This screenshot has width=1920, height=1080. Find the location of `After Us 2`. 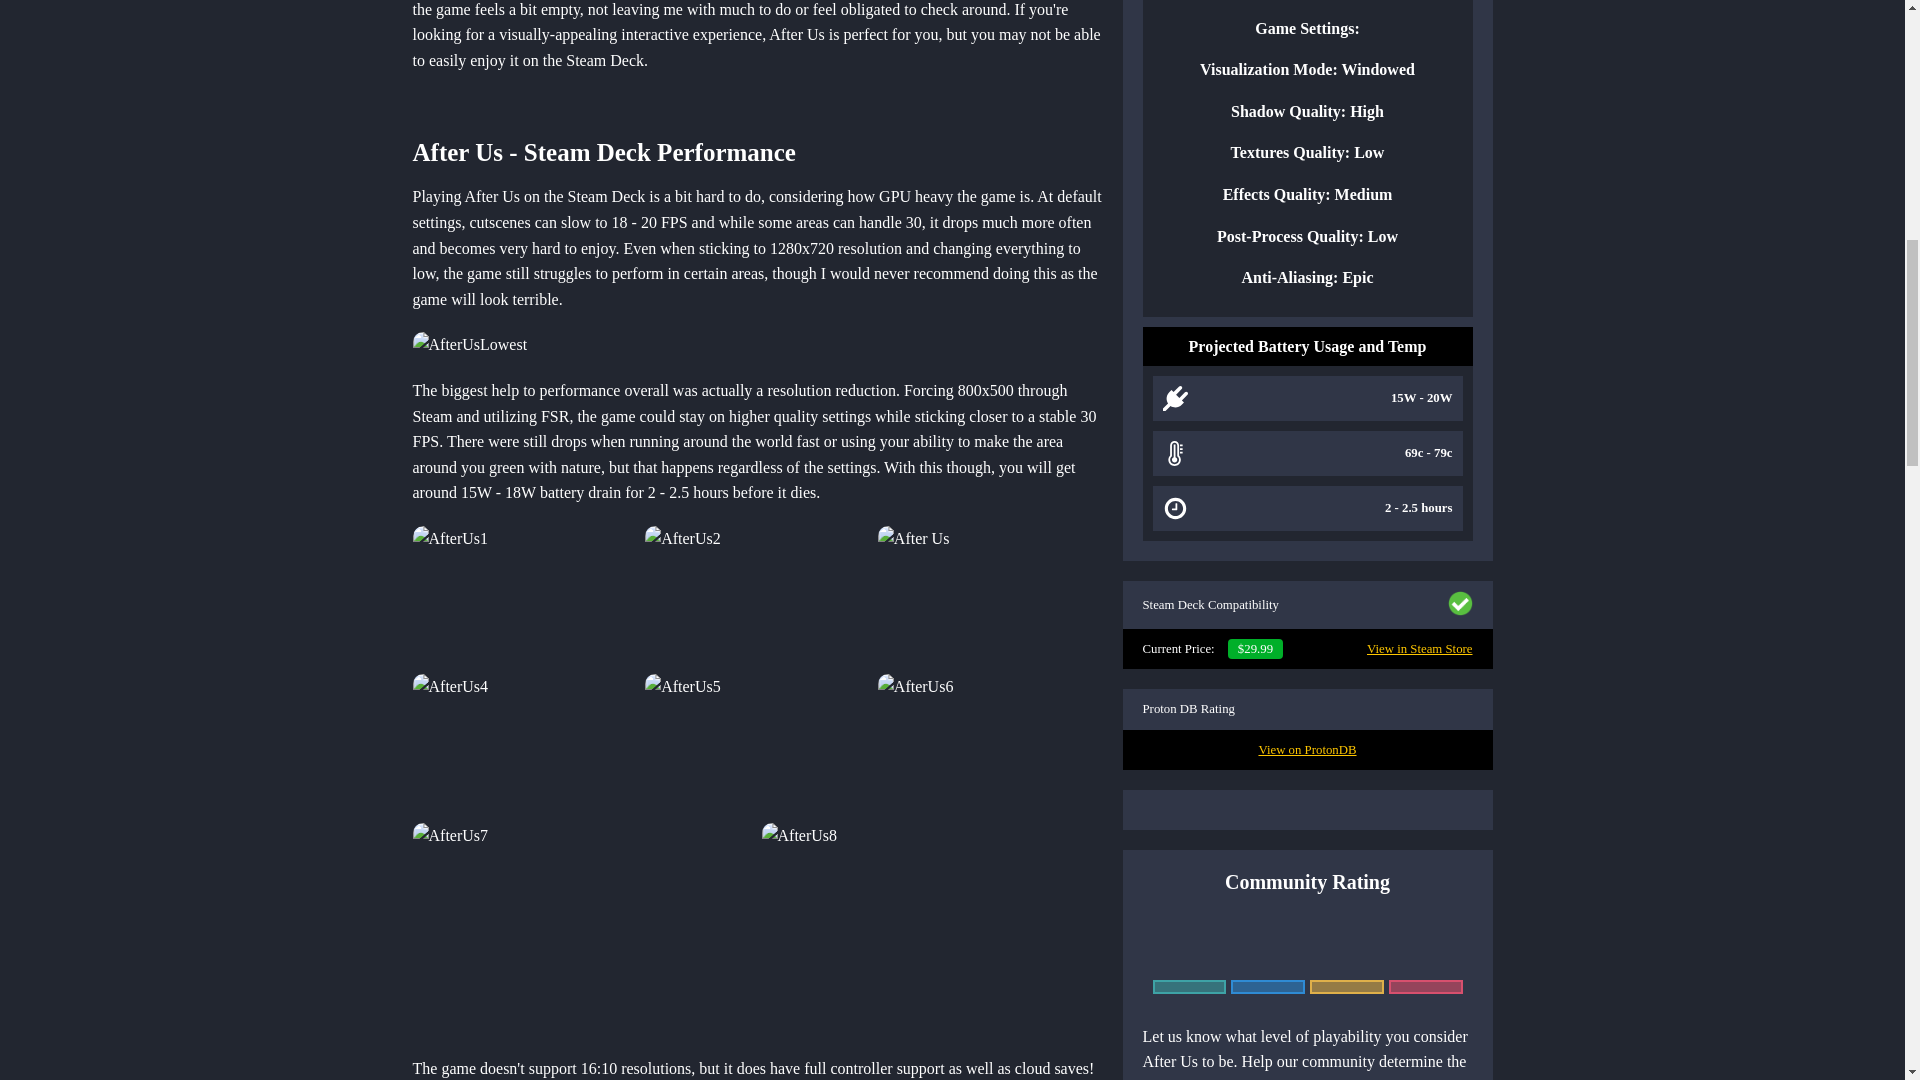

After Us 2 is located at coordinates (524, 596).